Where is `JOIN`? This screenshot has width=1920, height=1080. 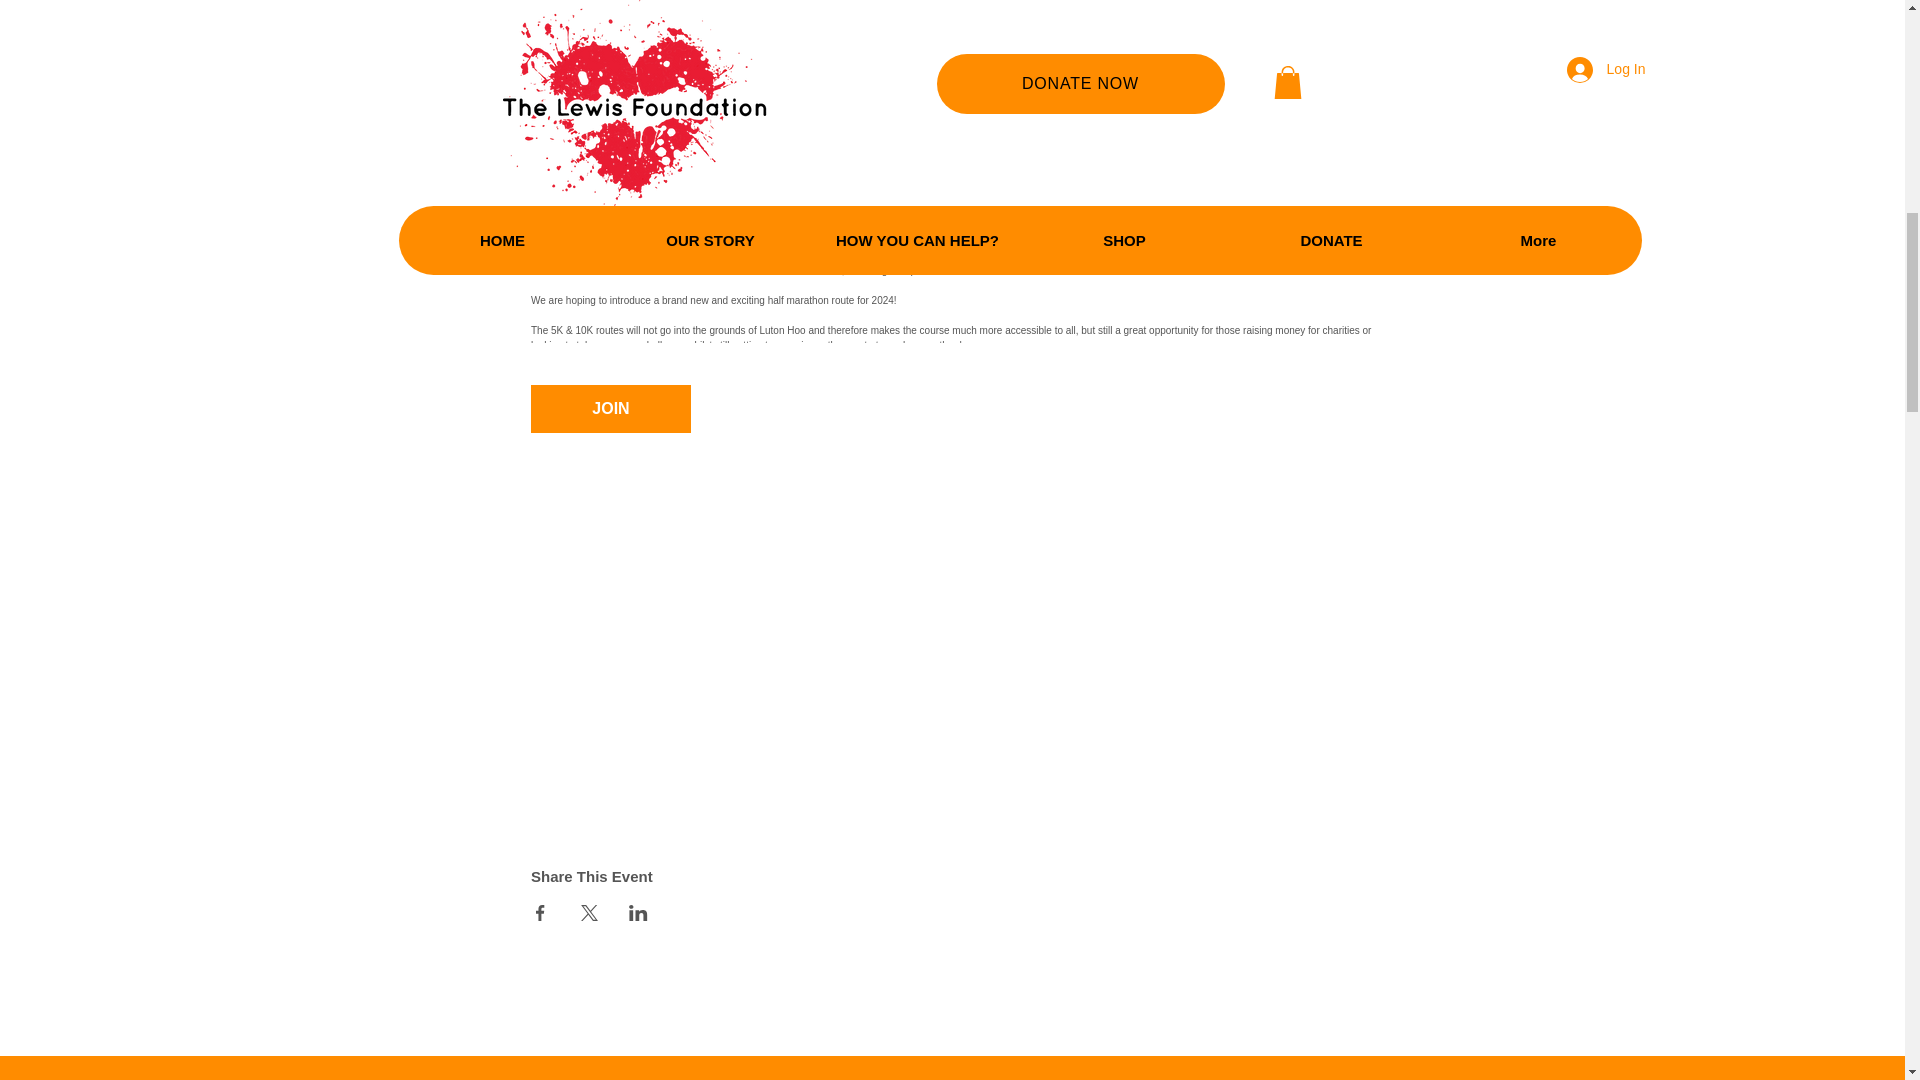
JOIN is located at coordinates (611, 408).